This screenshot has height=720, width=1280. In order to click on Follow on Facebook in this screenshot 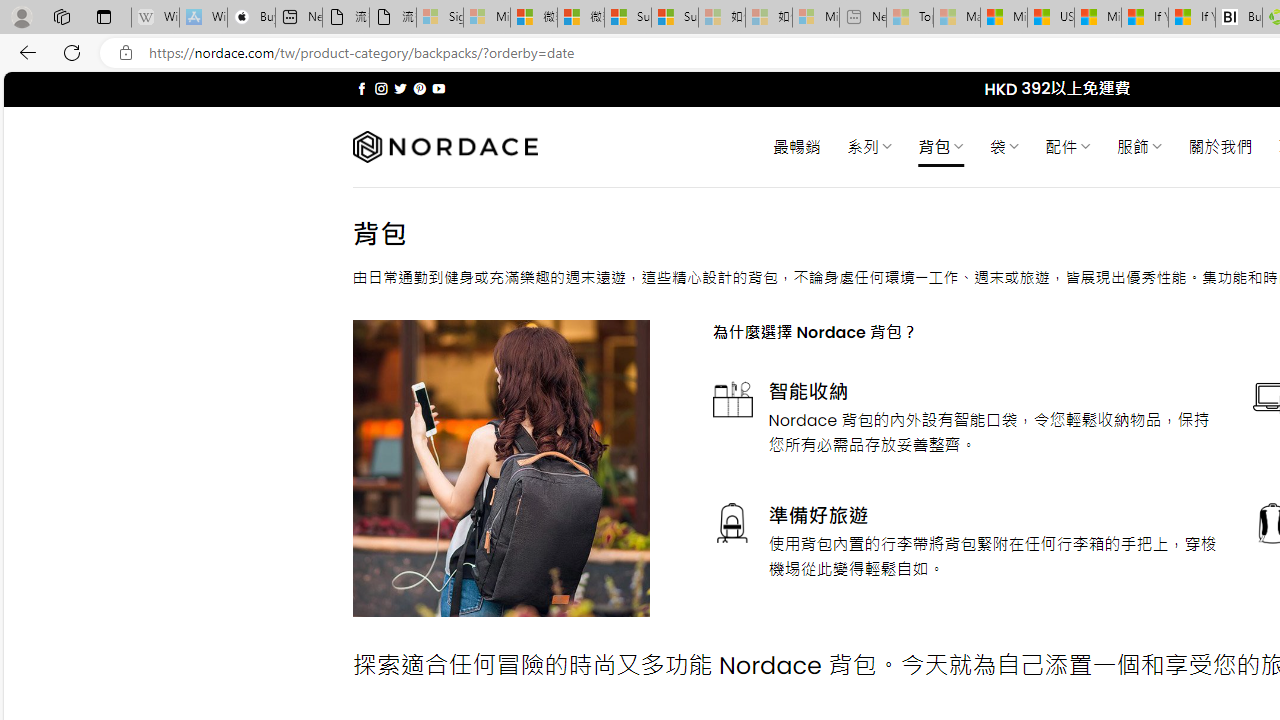, I will do `click(362, 88)`.